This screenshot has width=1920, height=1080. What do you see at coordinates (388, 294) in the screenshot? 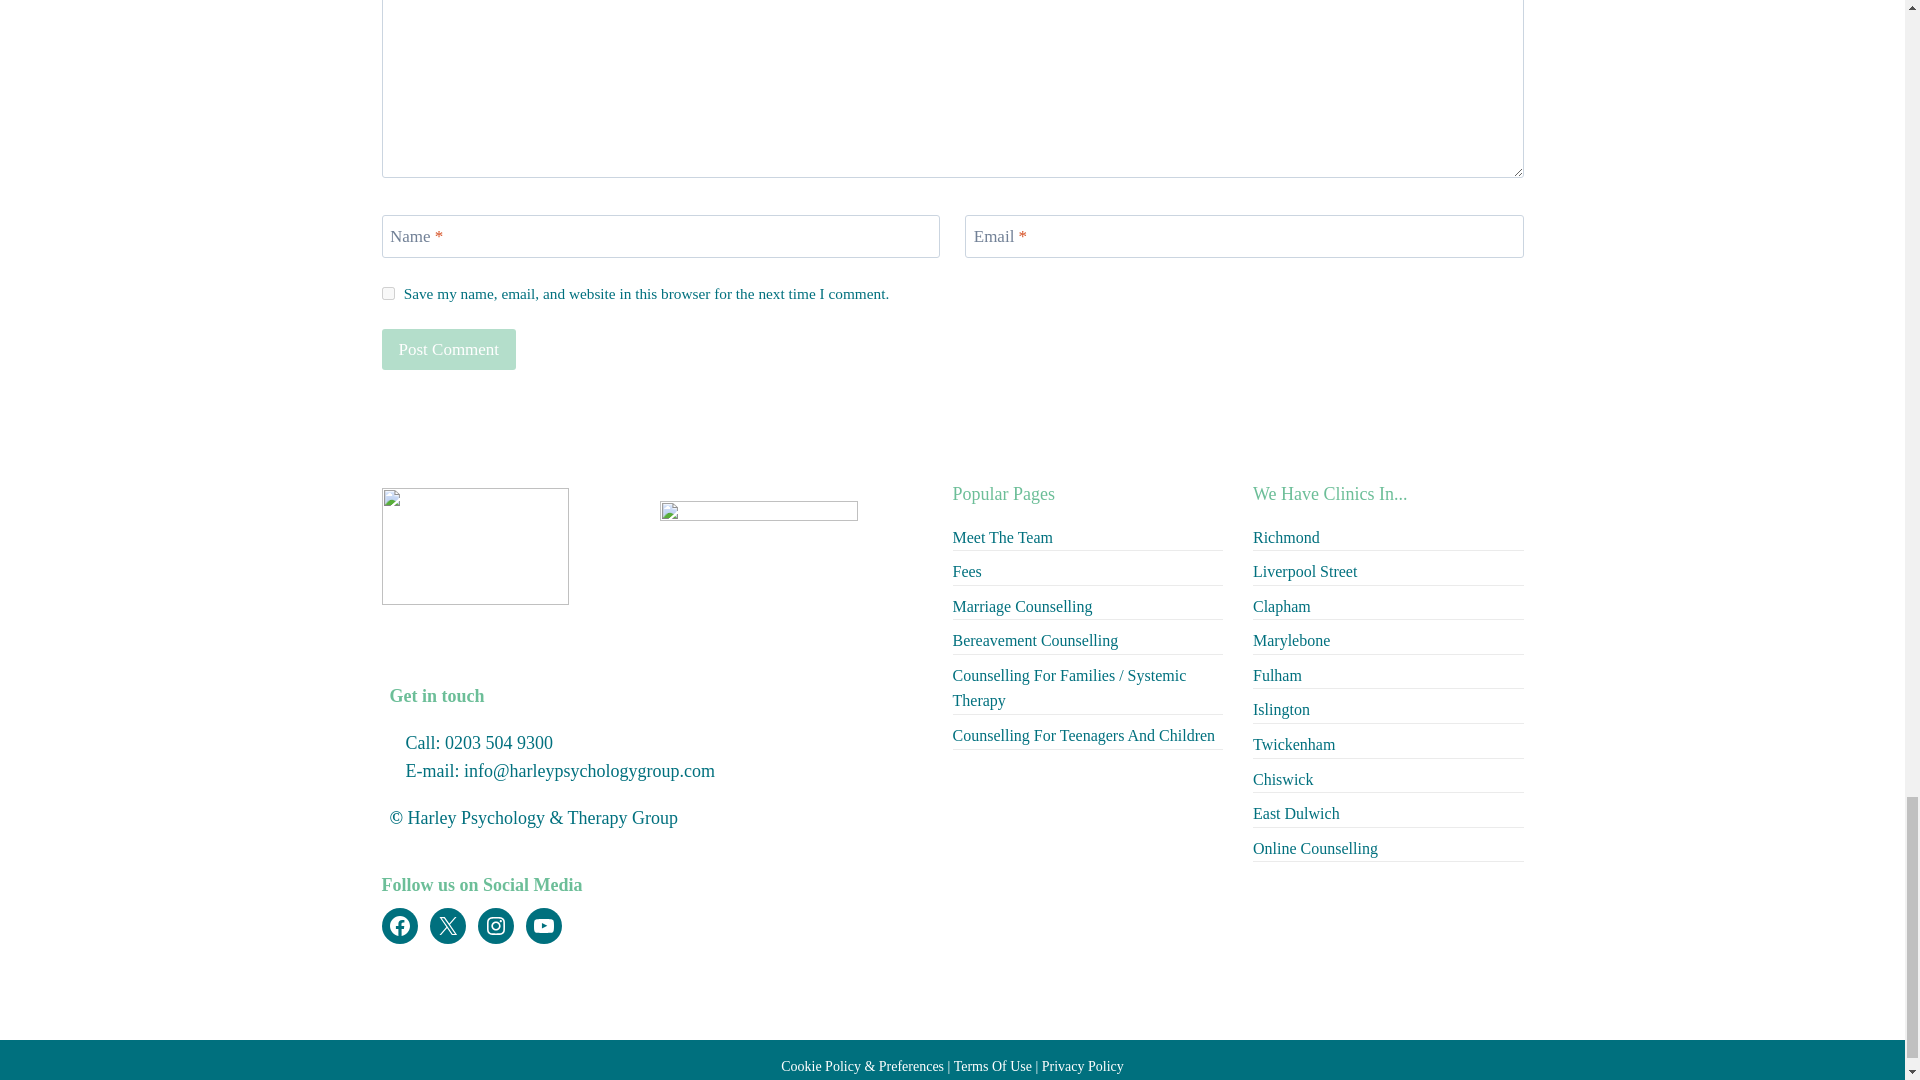
I see `yes` at bounding box center [388, 294].